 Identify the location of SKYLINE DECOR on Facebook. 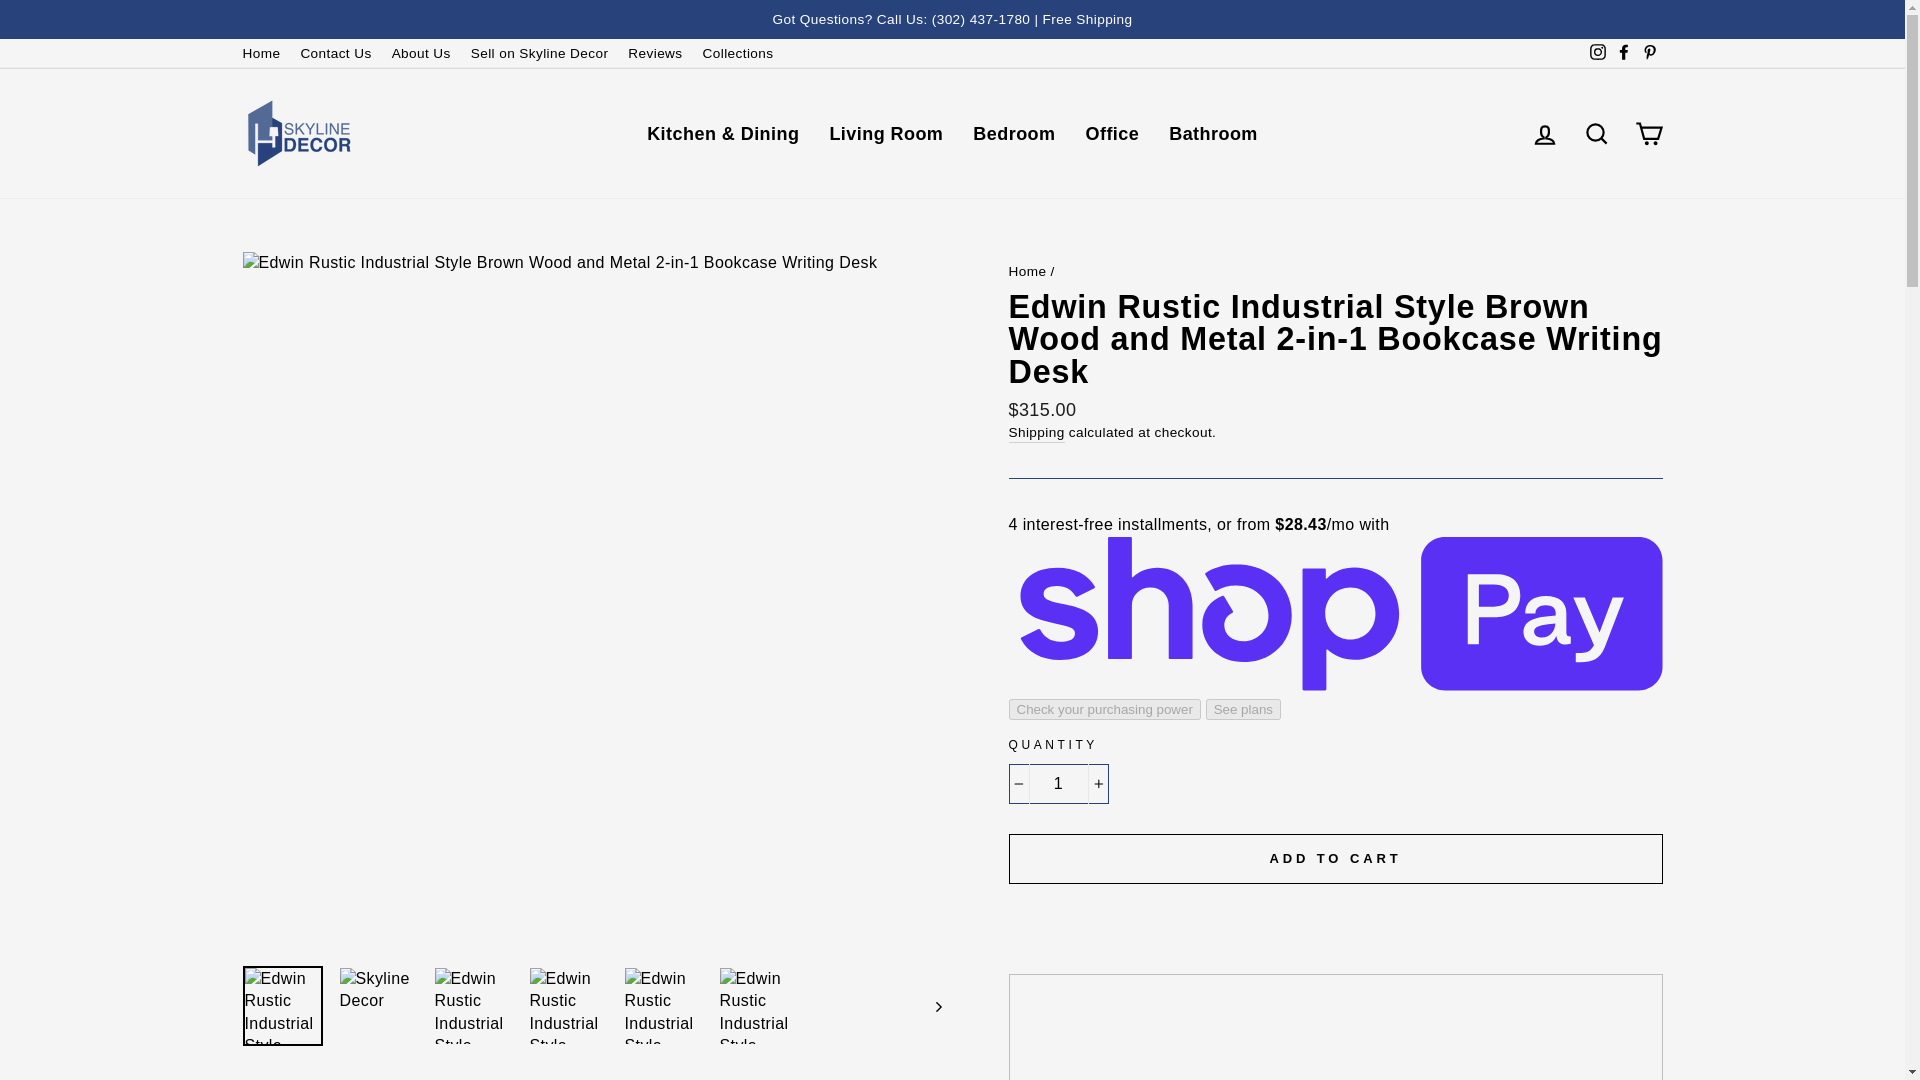
(1622, 53).